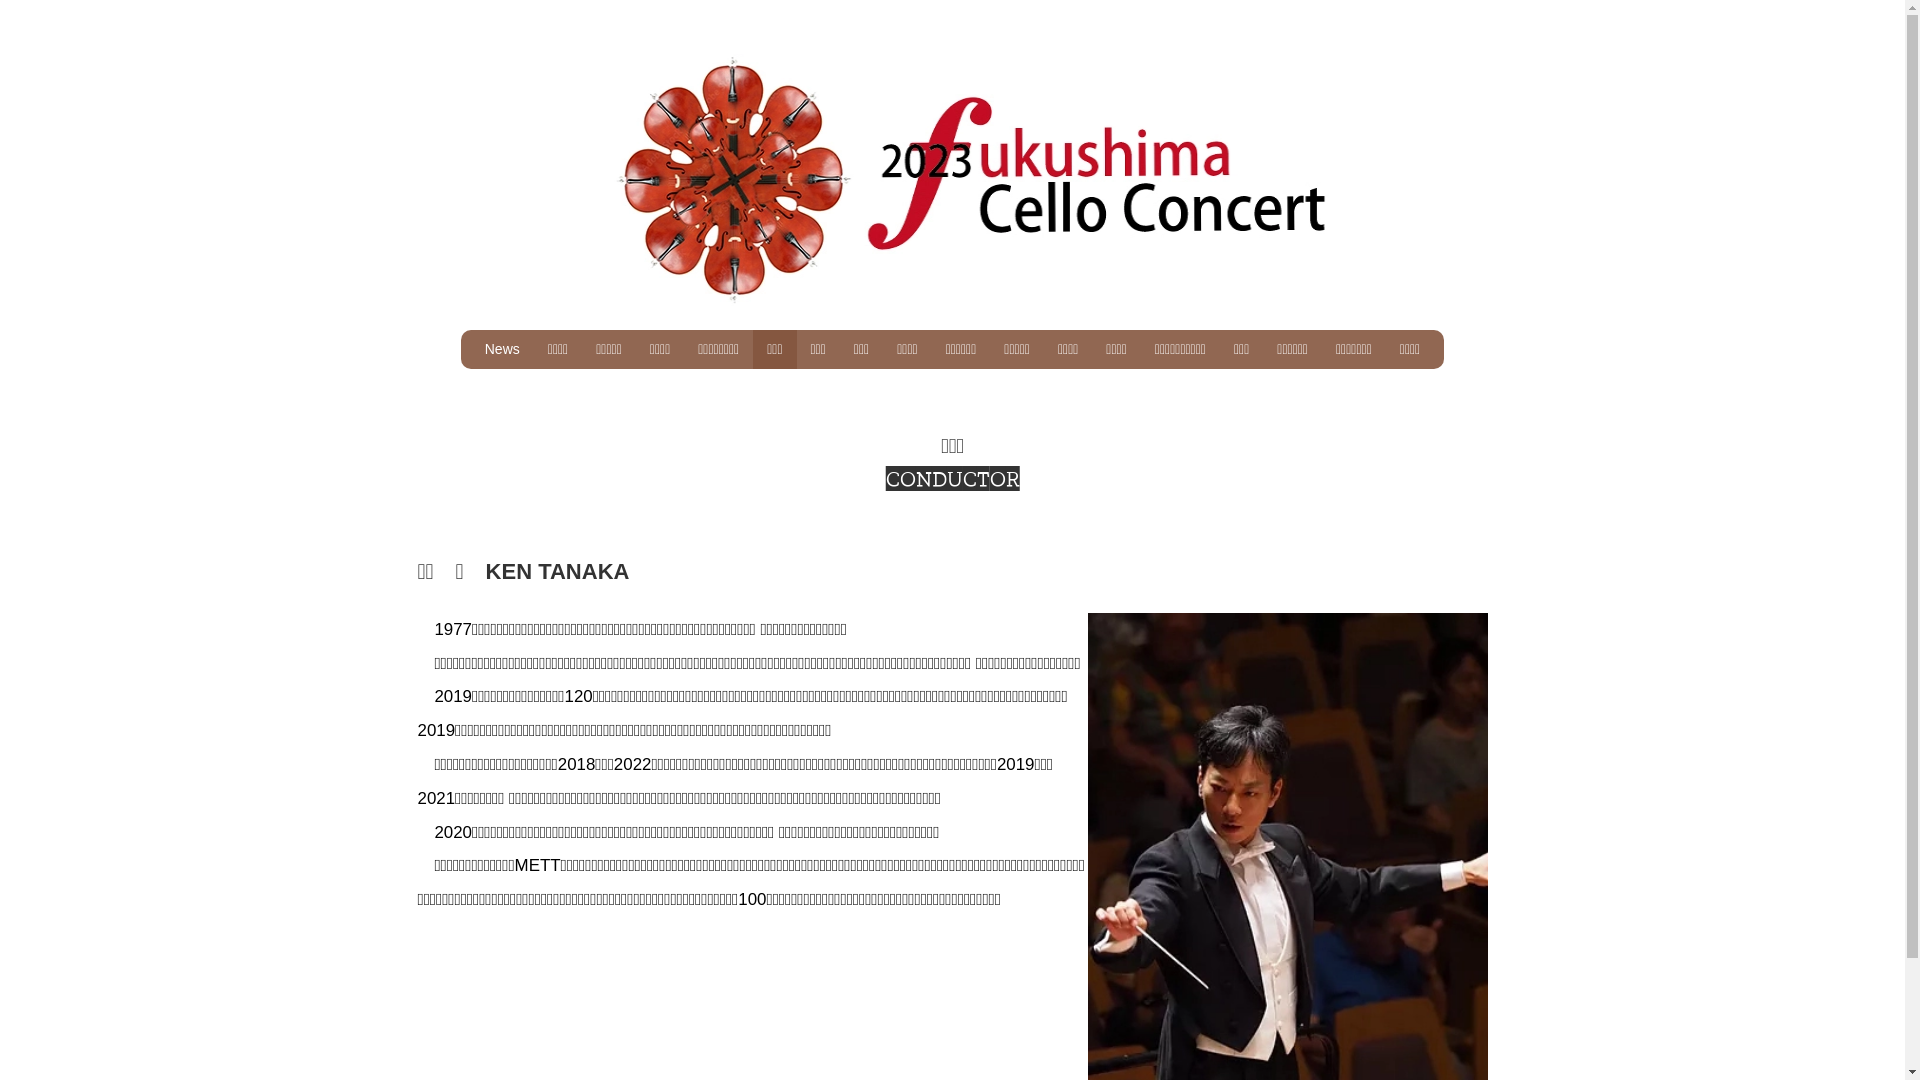 This screenshot has height=1080, width=1920. What do you see at coordinates (502, 350) in the screenshot?
I see `News` at bounding box center [502, 350].